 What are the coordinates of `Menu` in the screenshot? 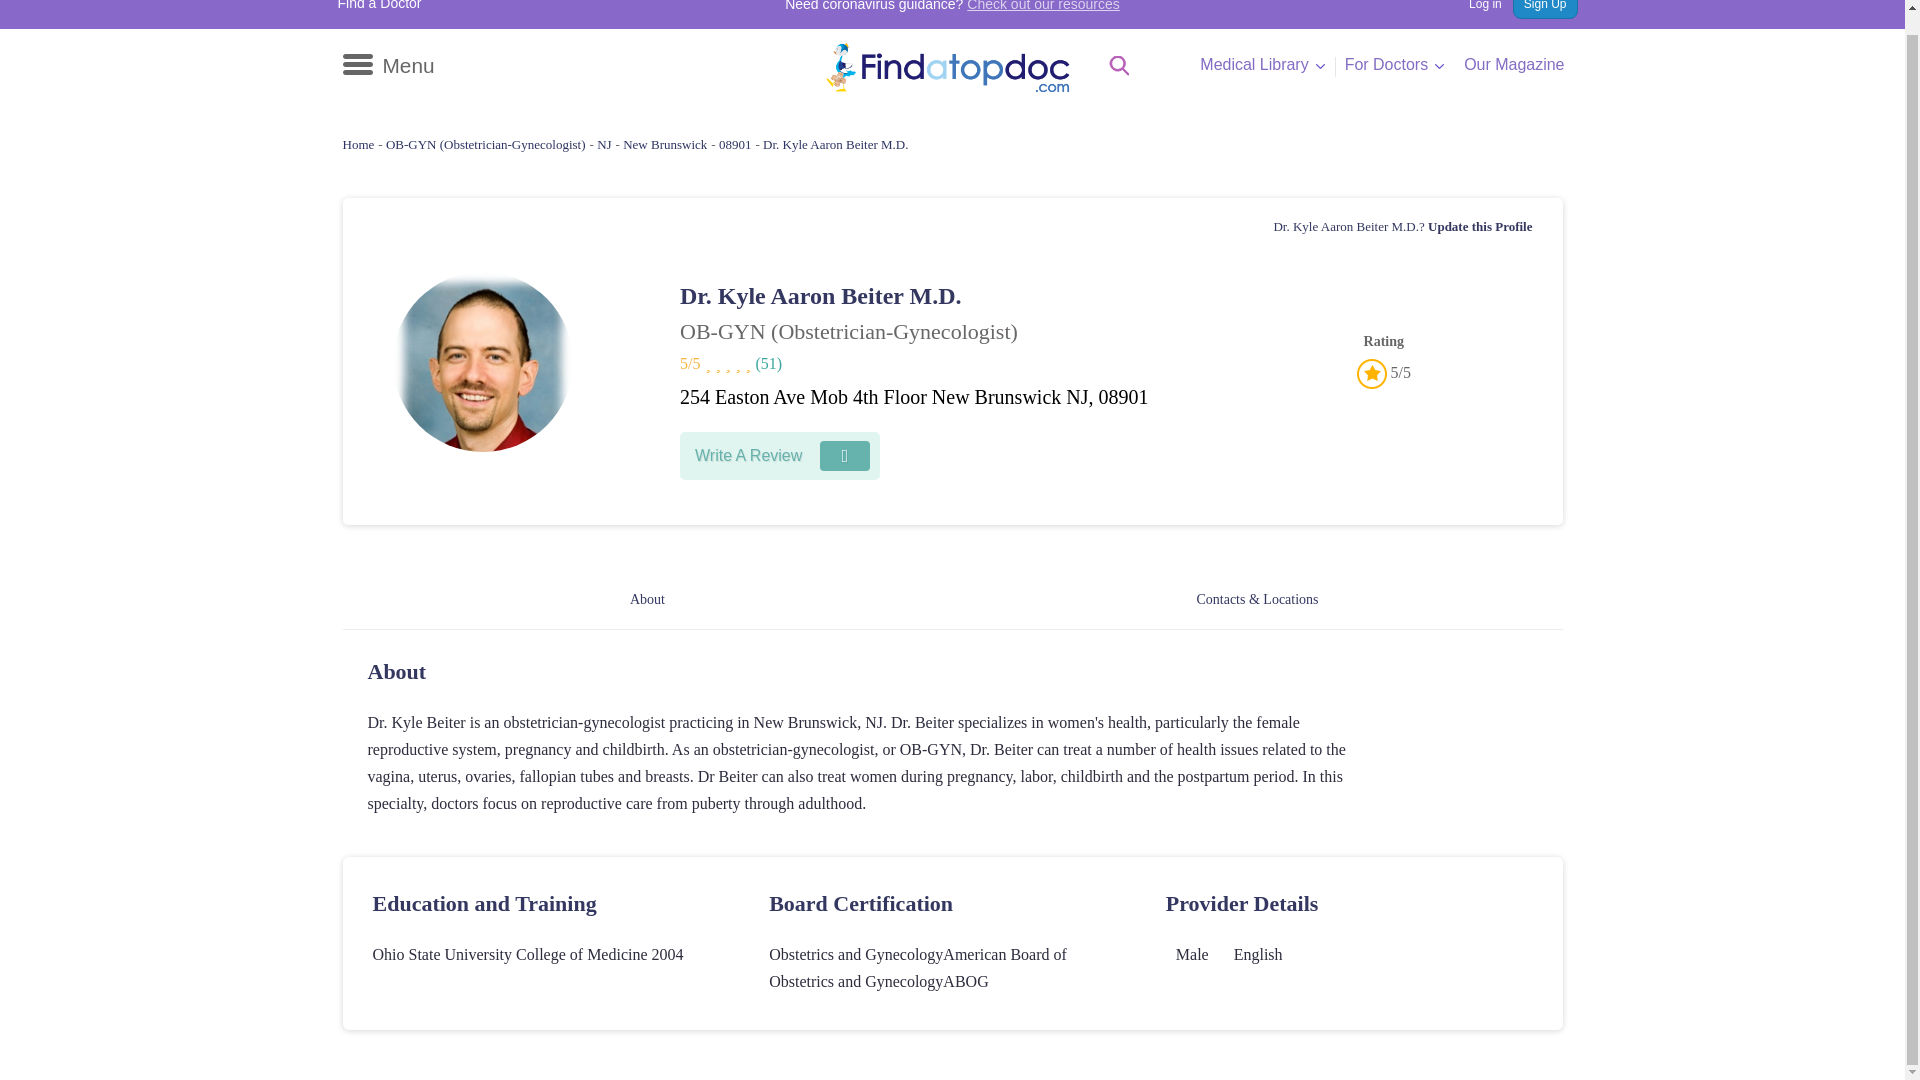 It's located at (387, 66).